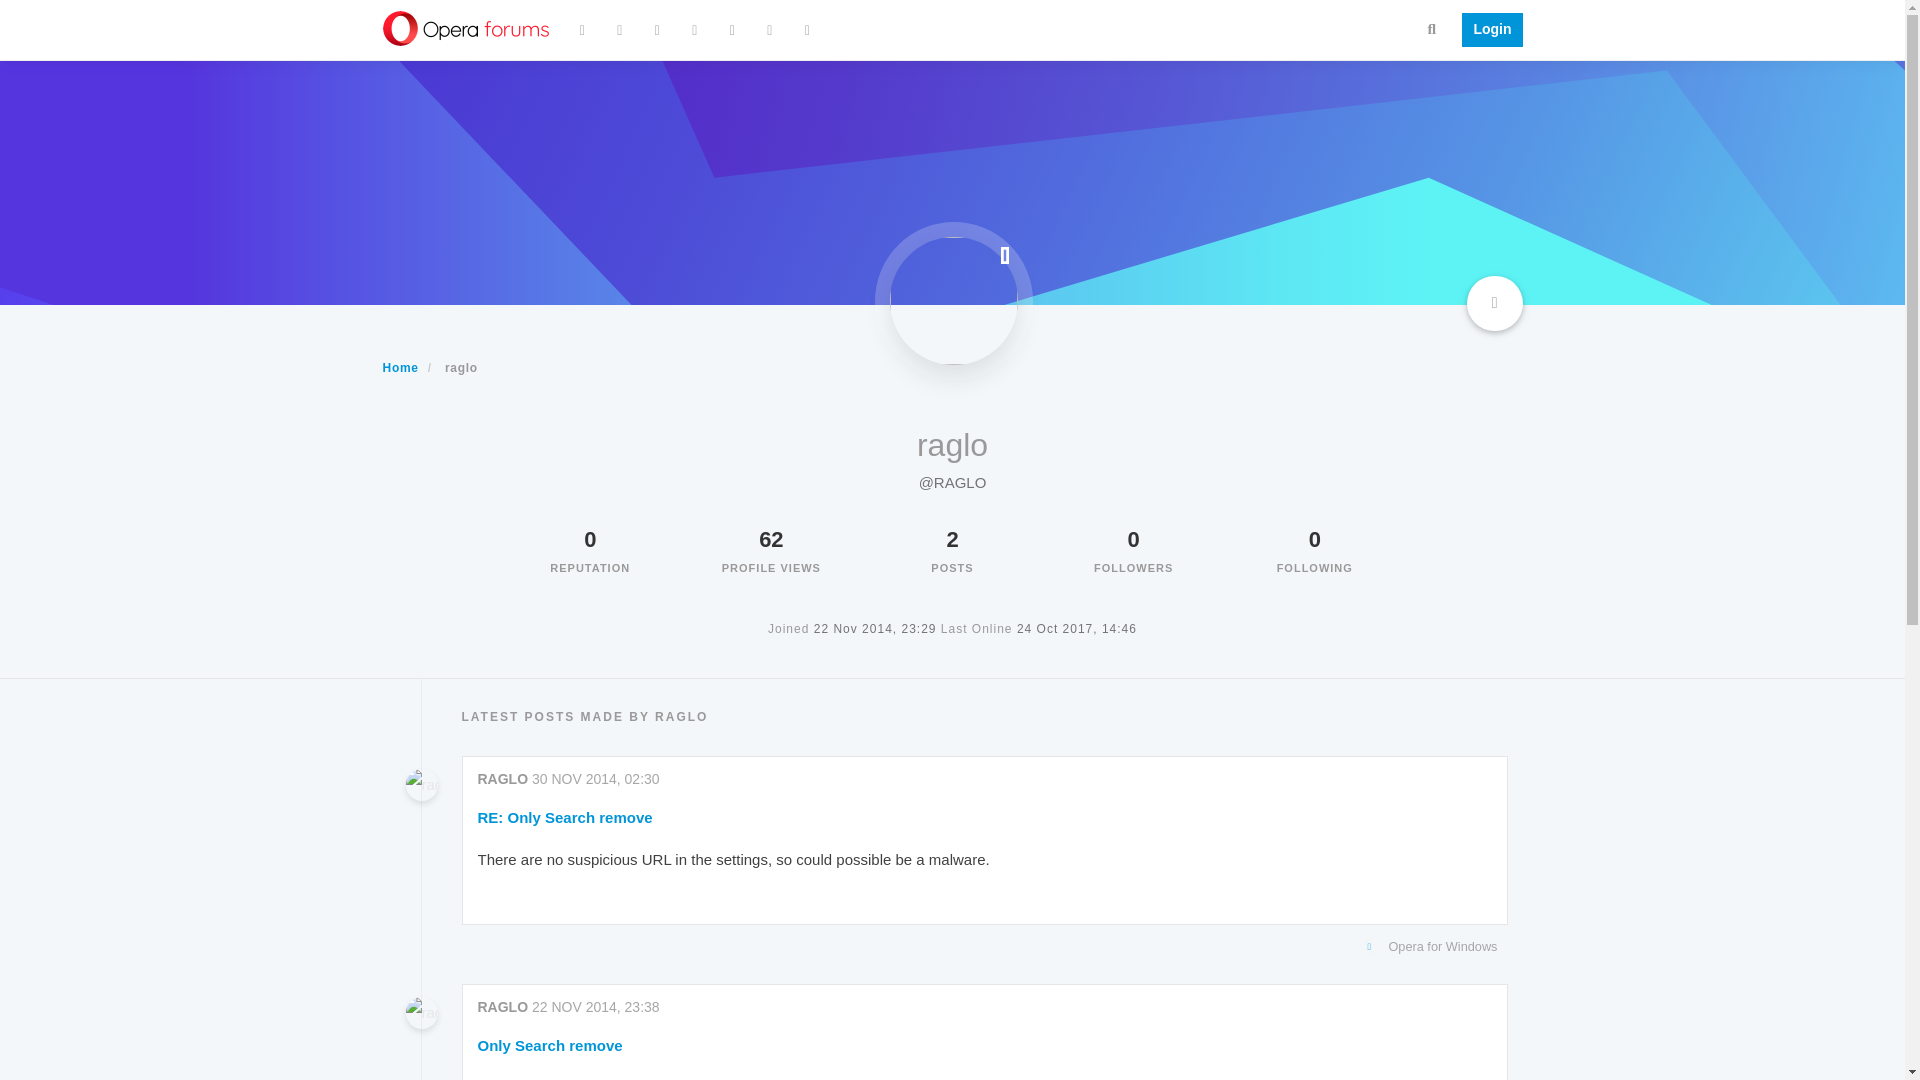 This screenshot has width=1920, height=1080. What do you see at coordinates (400, 367) in the screenshot?
I see `Home` at bounding box center [400, 367].